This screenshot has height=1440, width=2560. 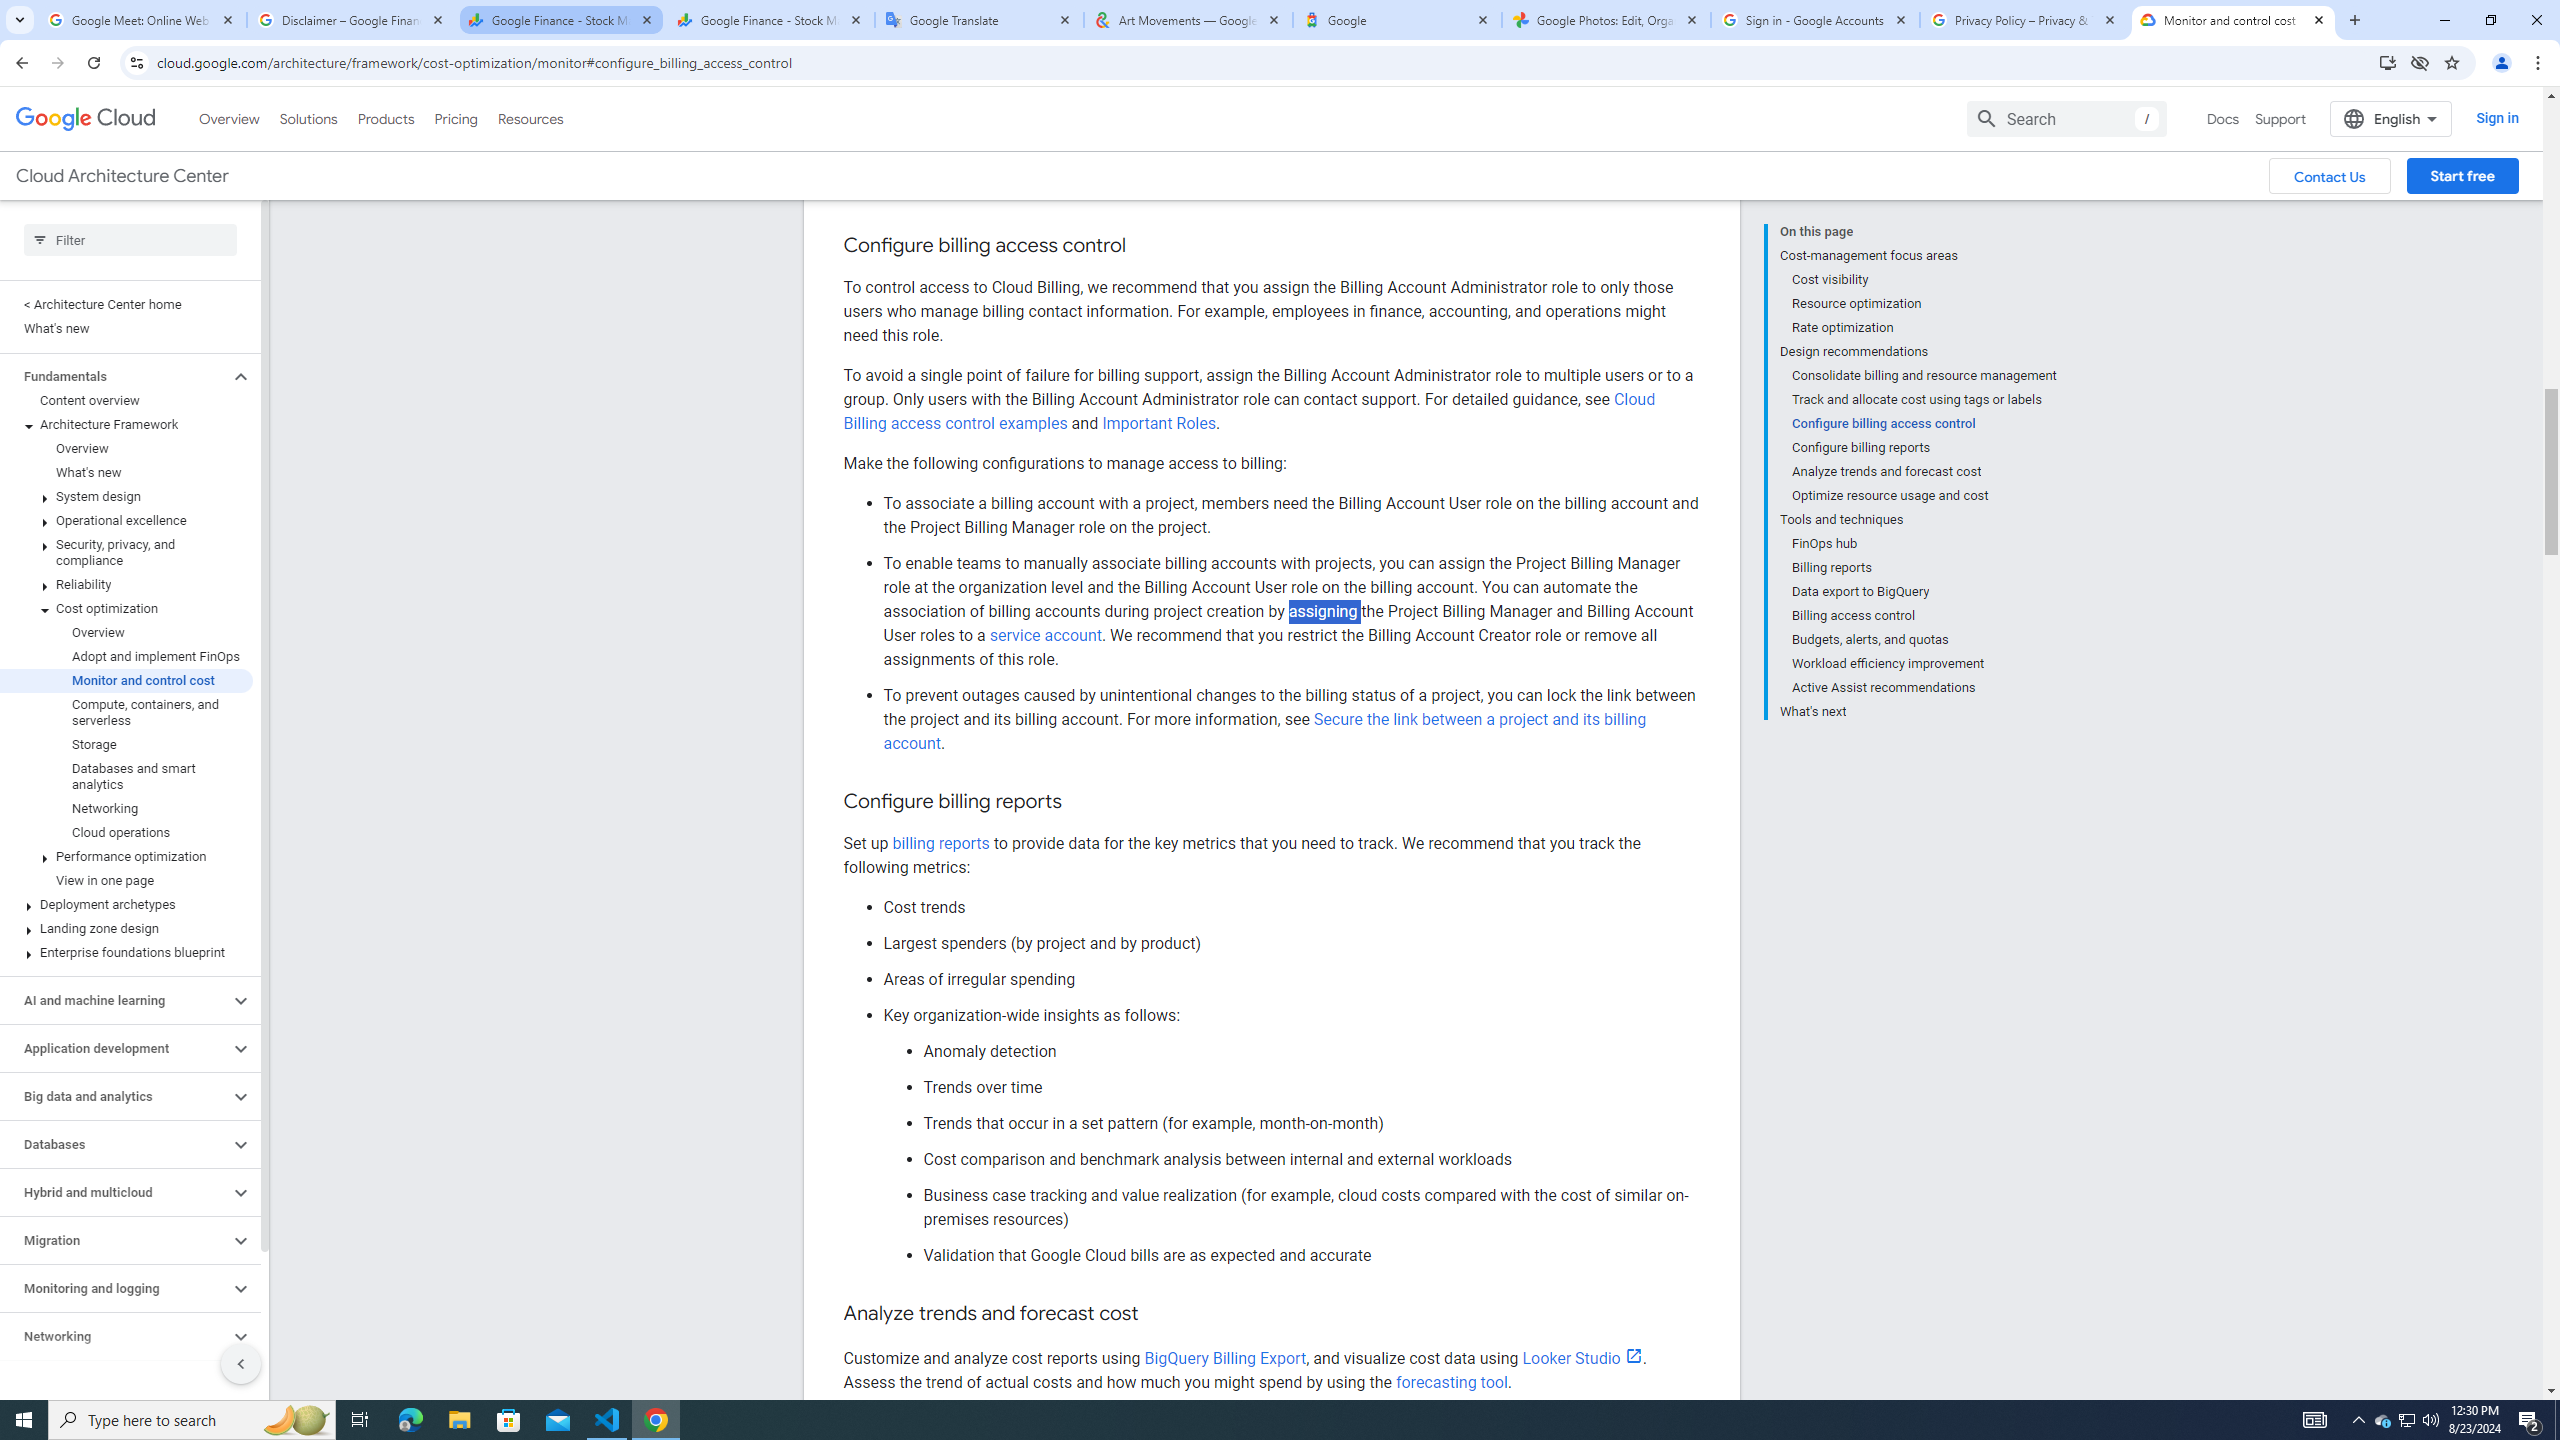 I want to click on Application development, so click(x=114, y=962).